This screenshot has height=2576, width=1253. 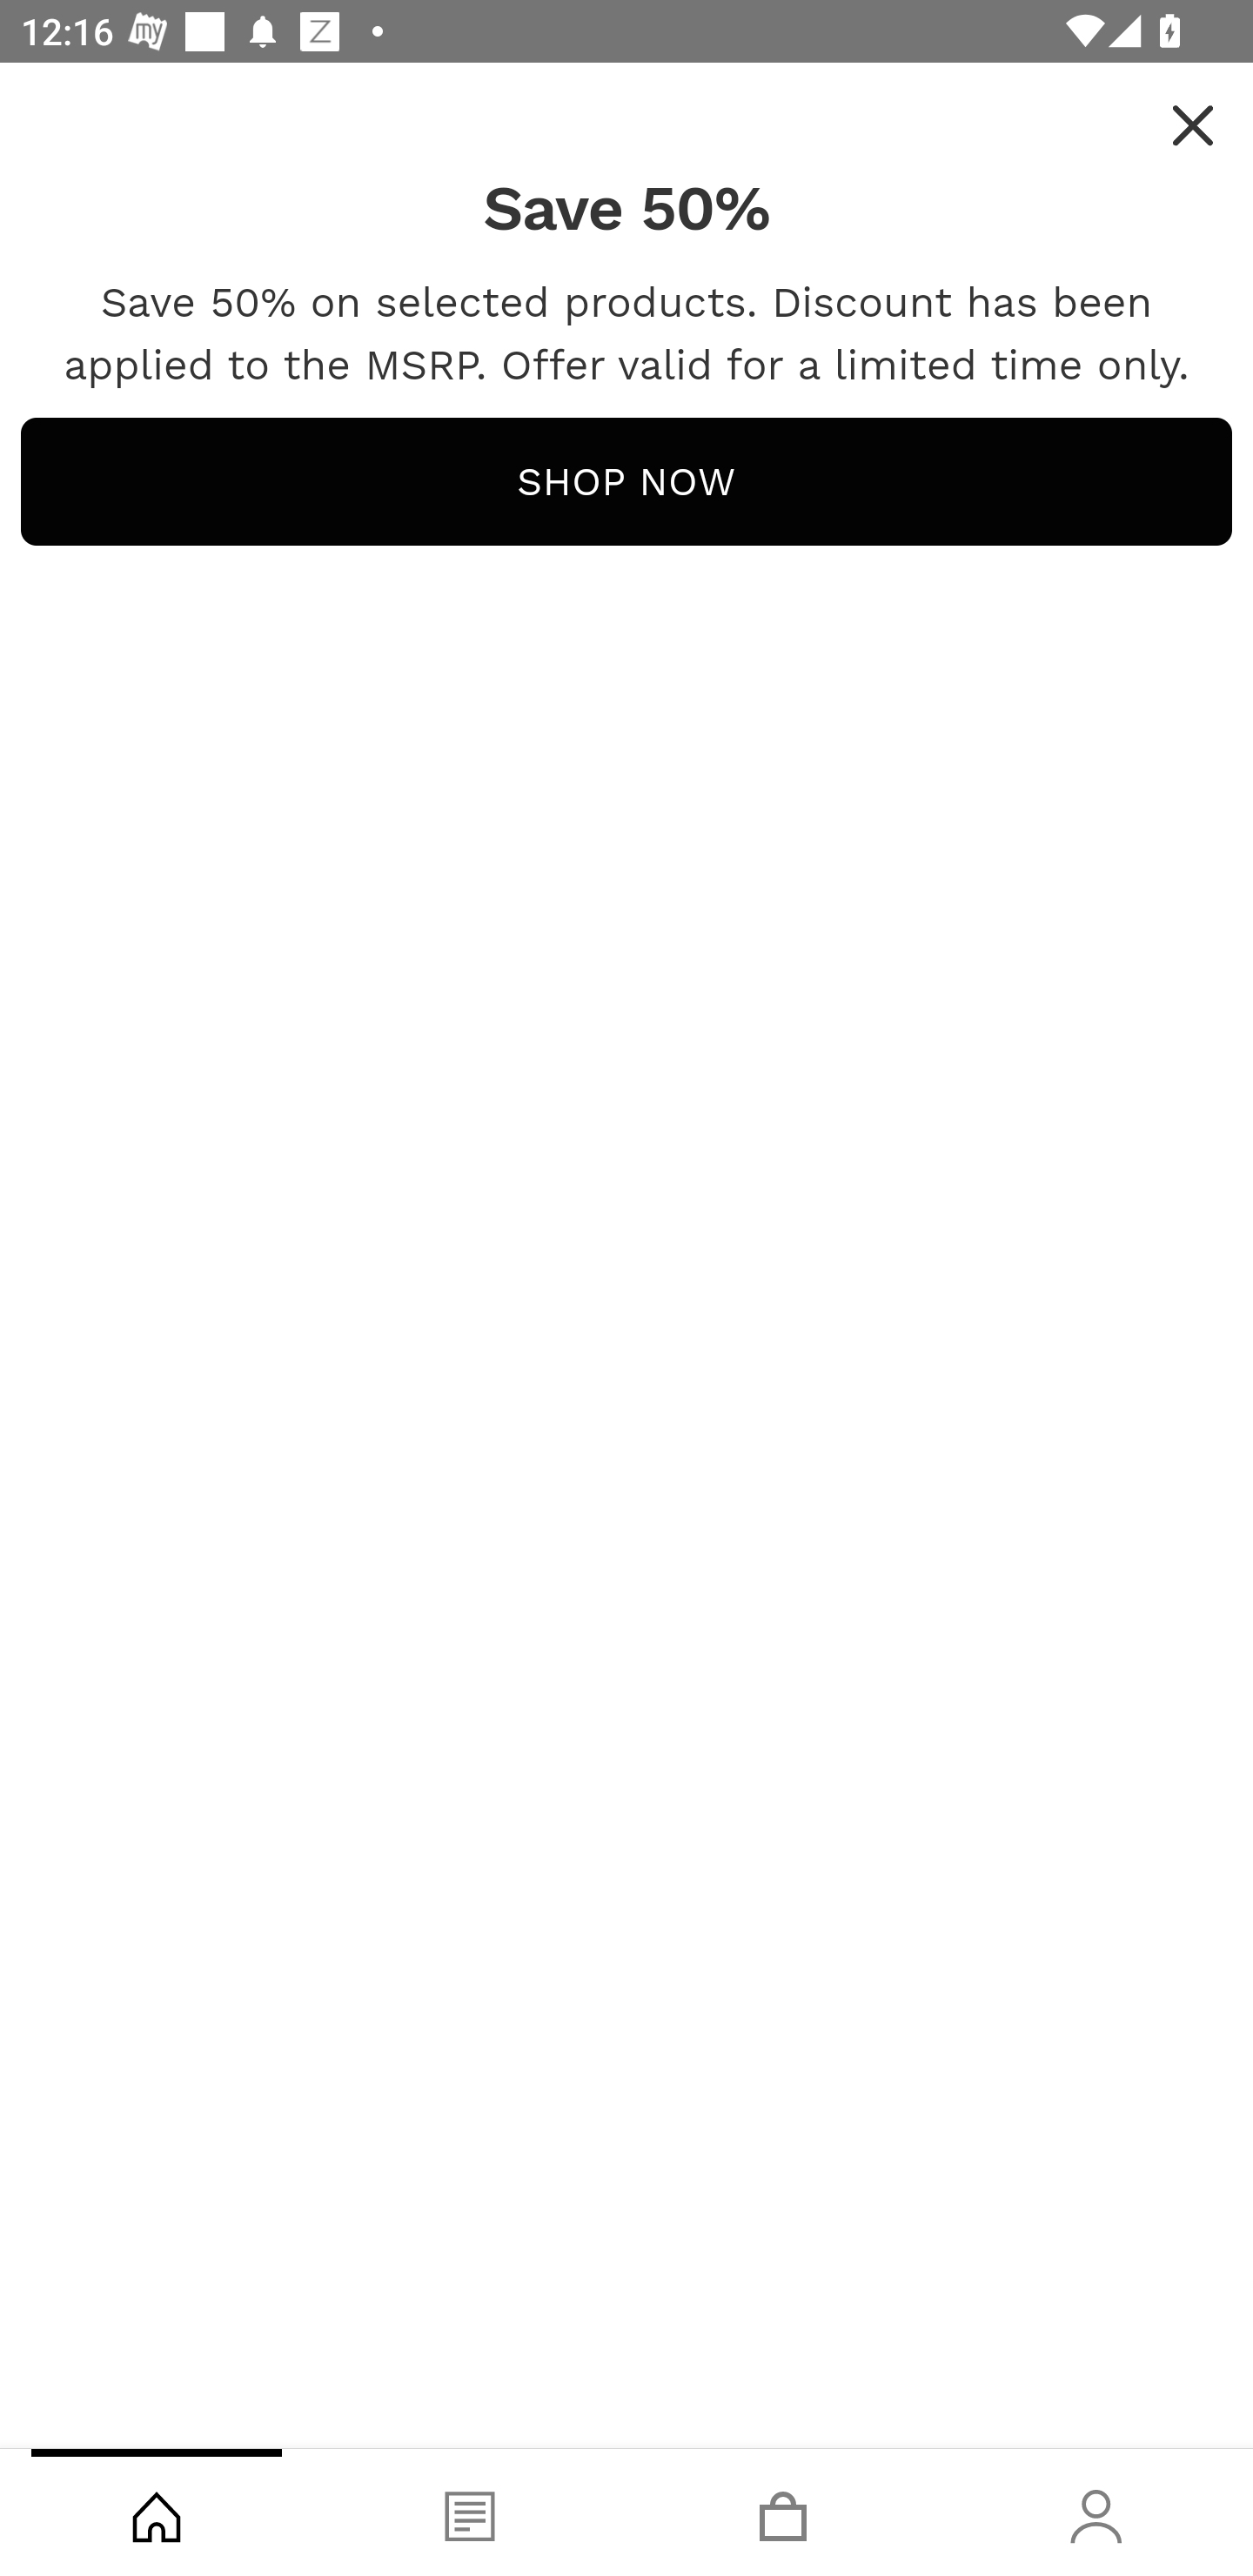 I want to click on Blog, tab, 2 of 4, so click(x=470, y=2512).